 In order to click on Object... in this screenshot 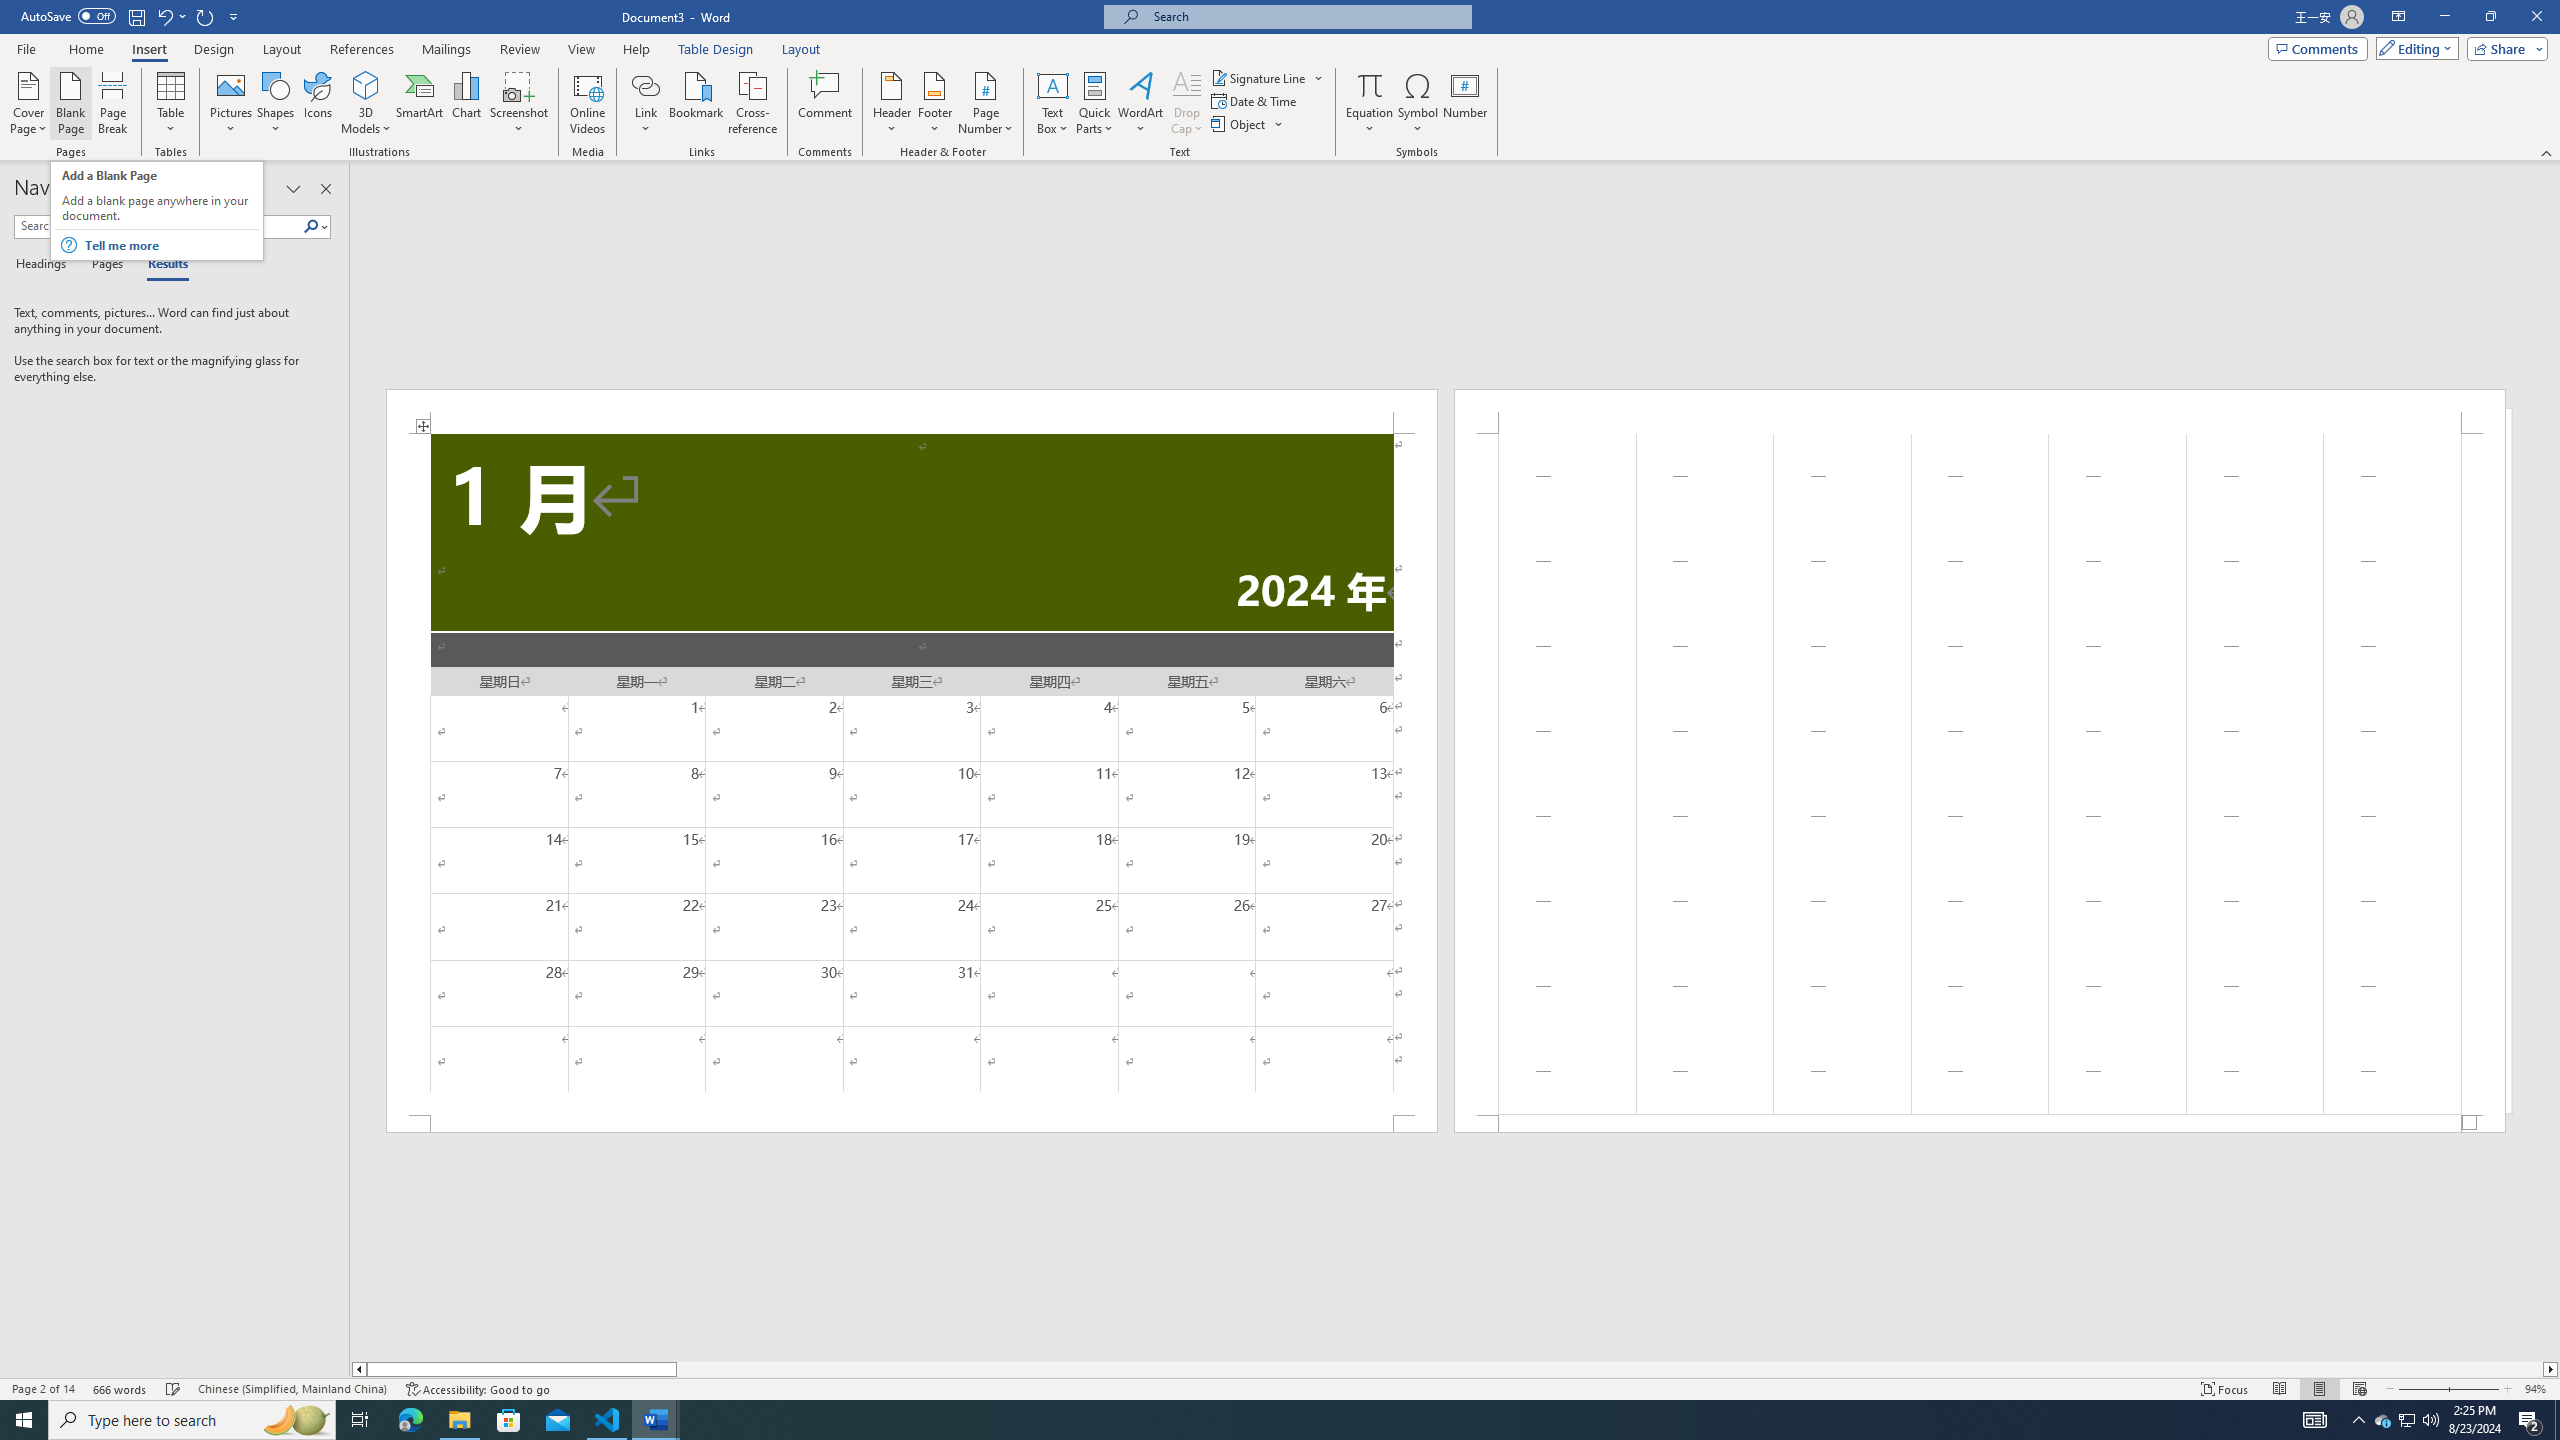, I will do `click(1248, 124)`.